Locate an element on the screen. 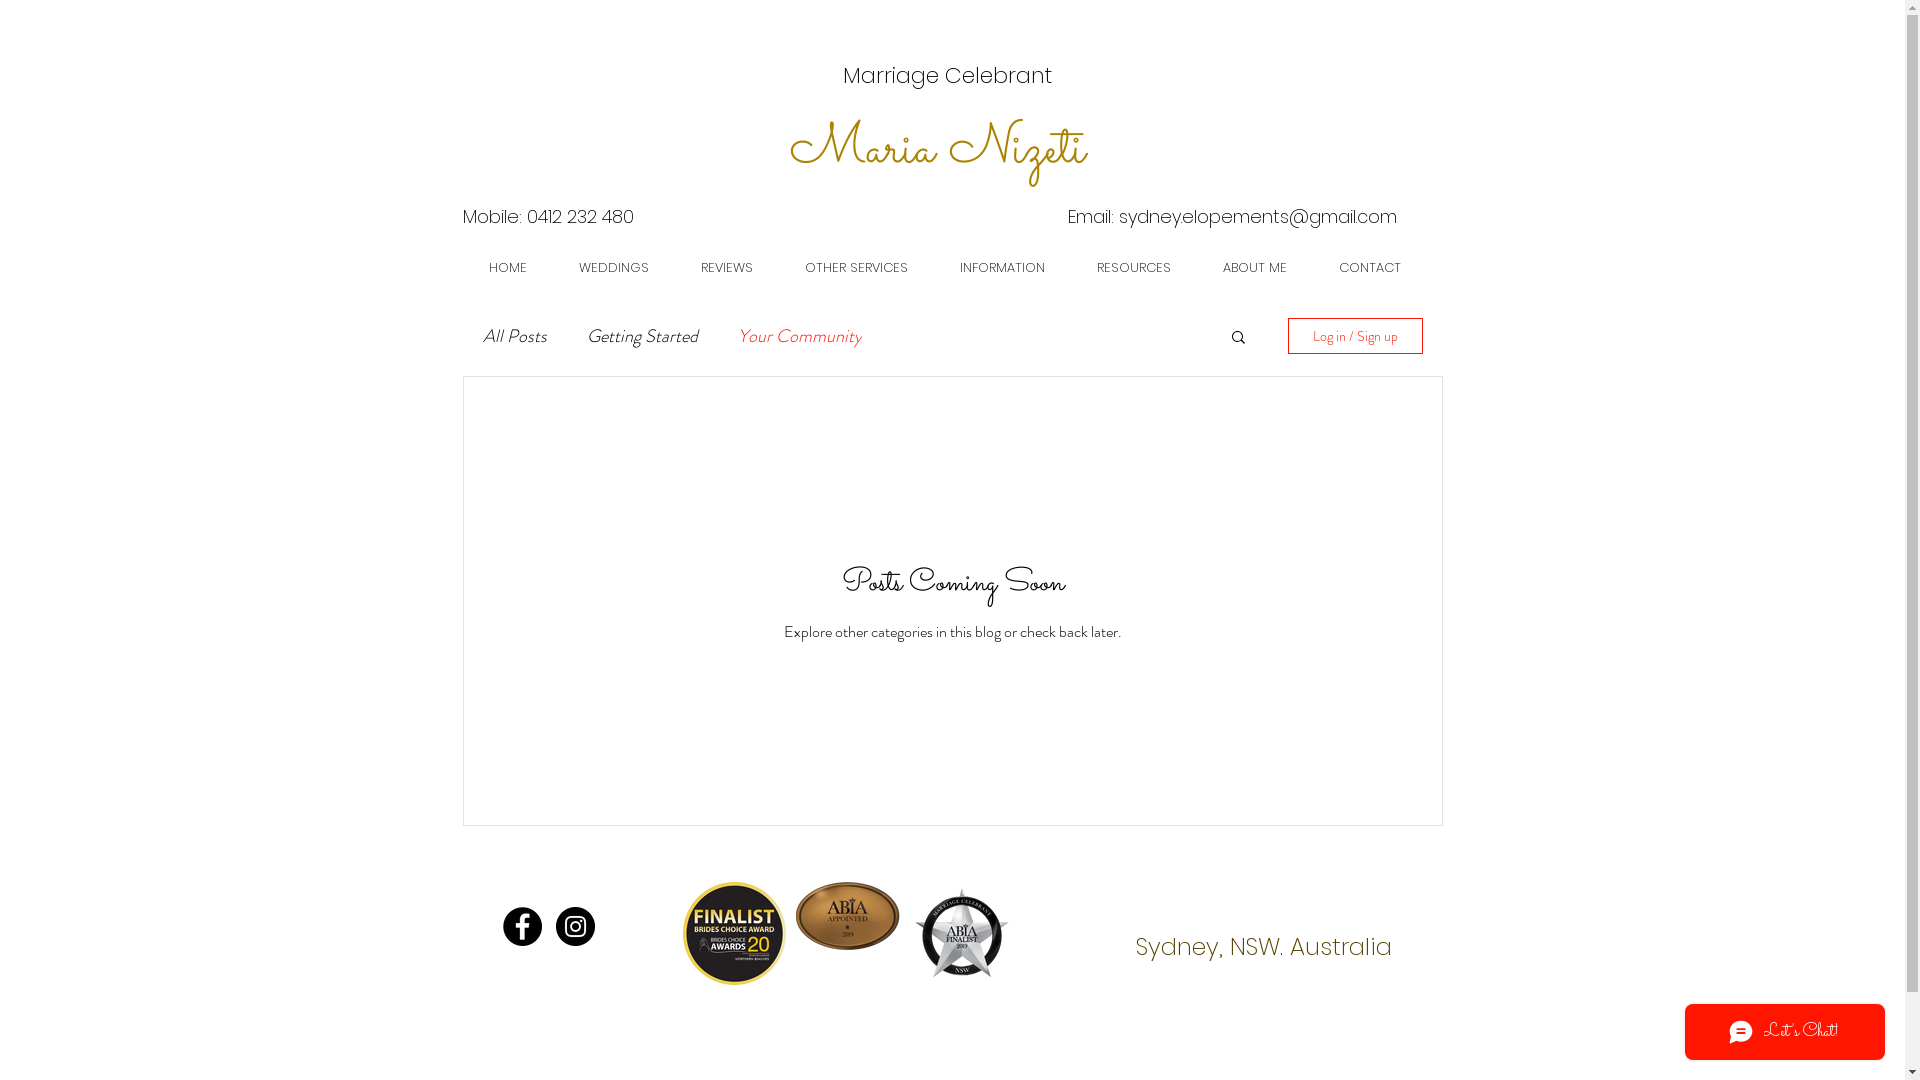  Your Community is located at coordinates (800, 336).